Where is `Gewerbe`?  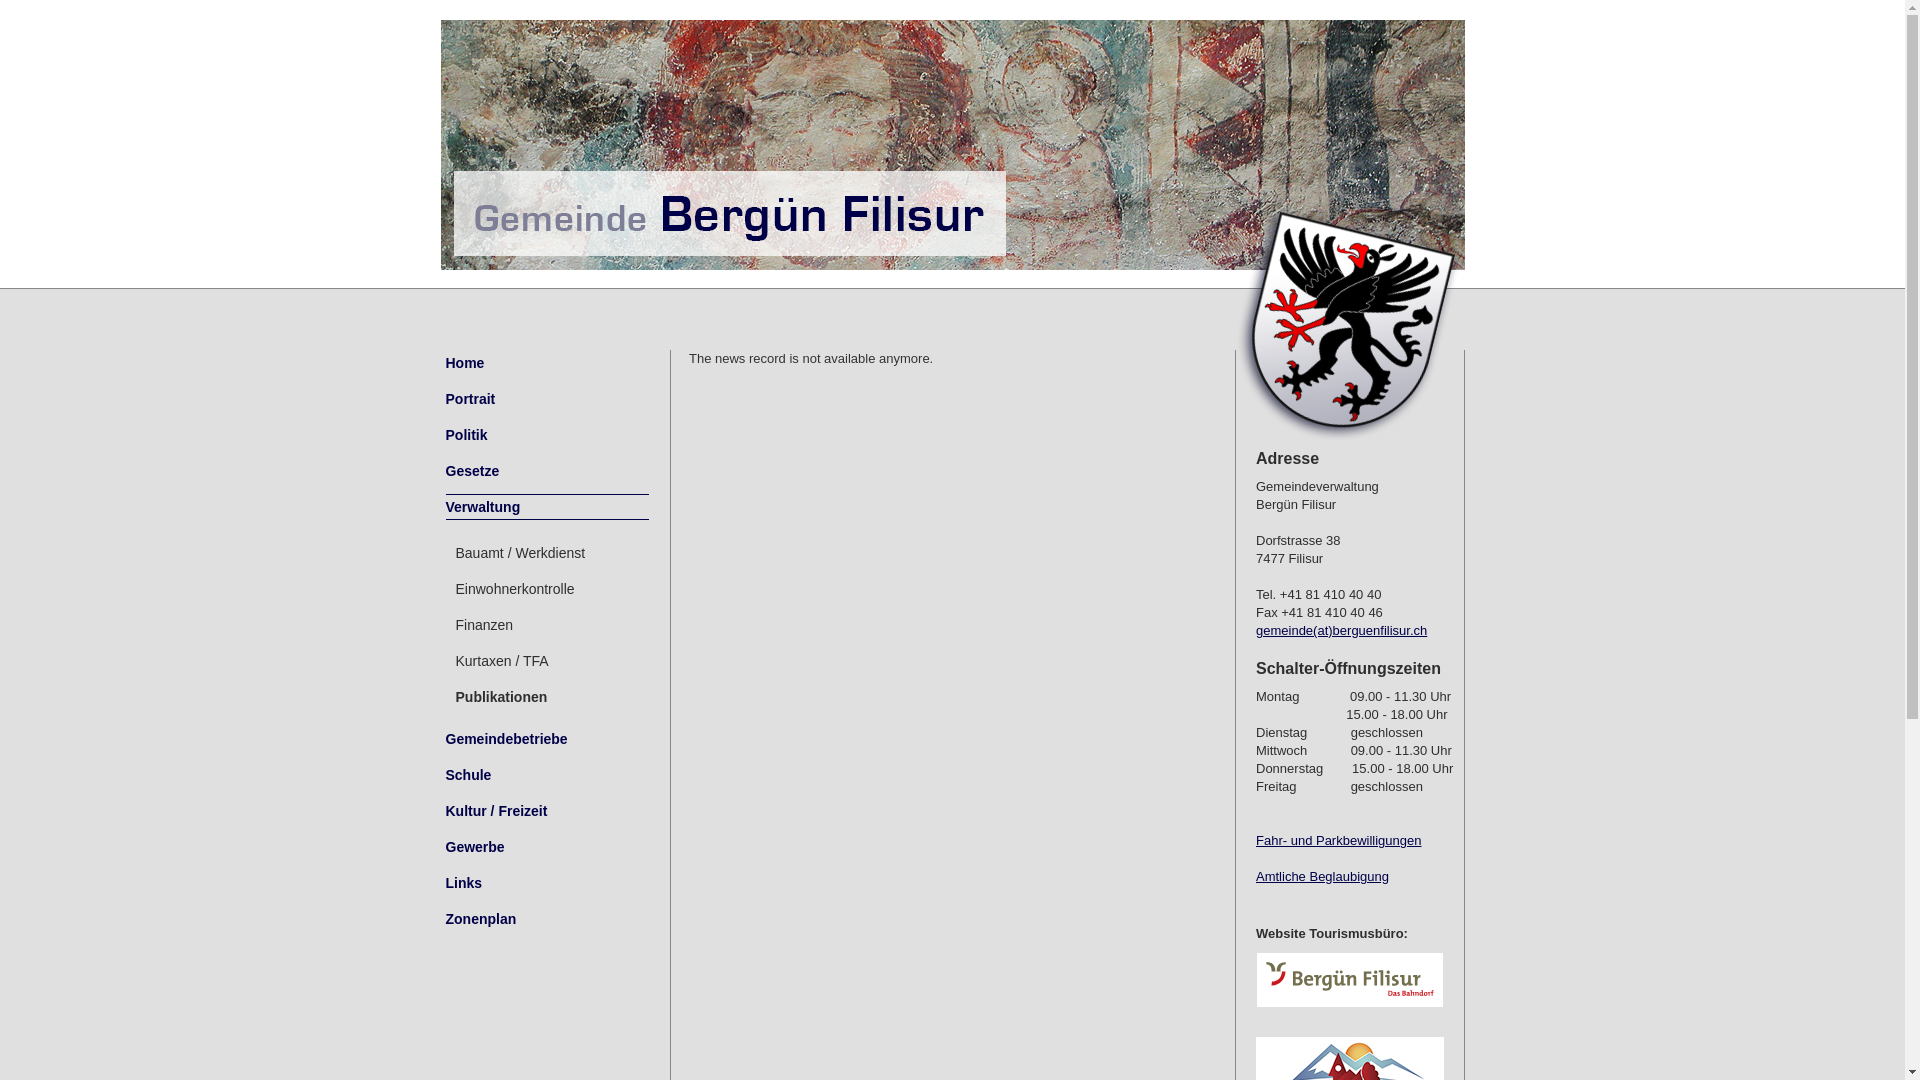
Gewerbe is located at coordinates (548, 847).